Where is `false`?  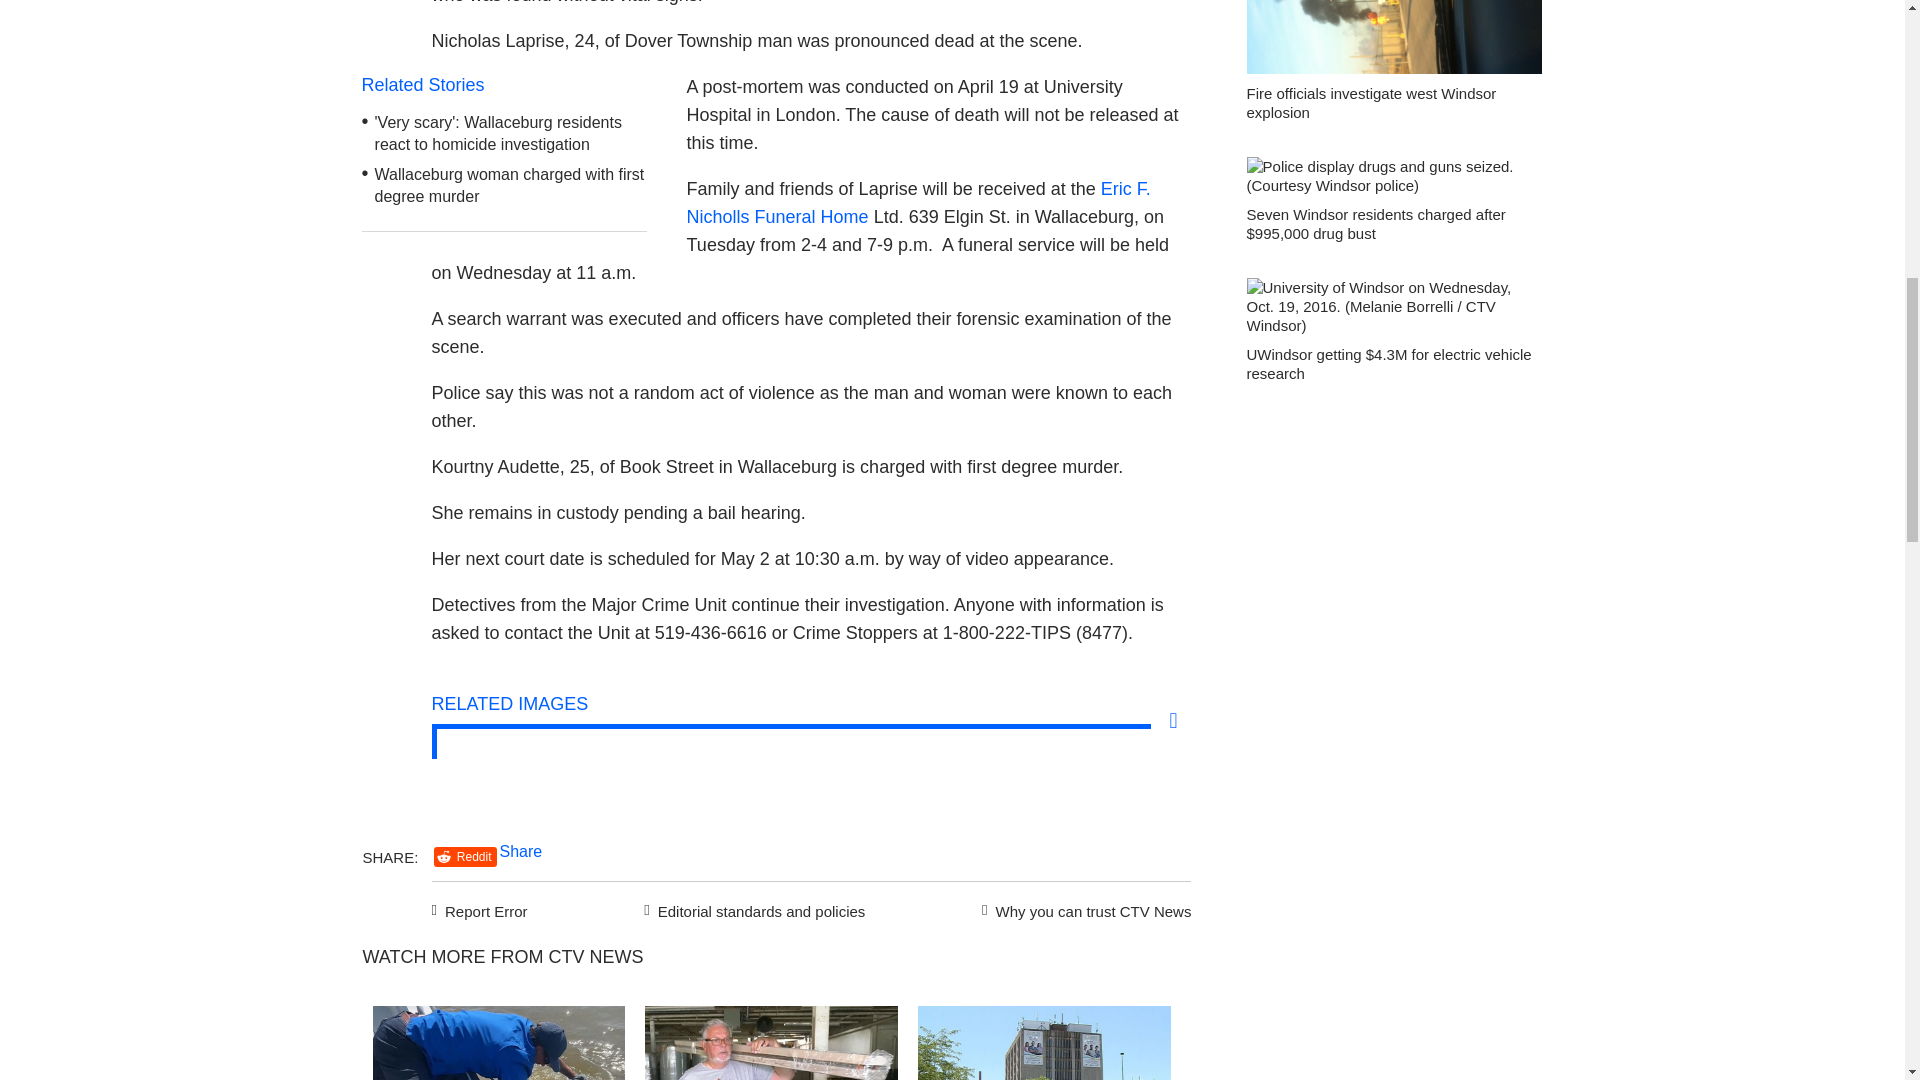
false is located at coordinates (772, 1042).